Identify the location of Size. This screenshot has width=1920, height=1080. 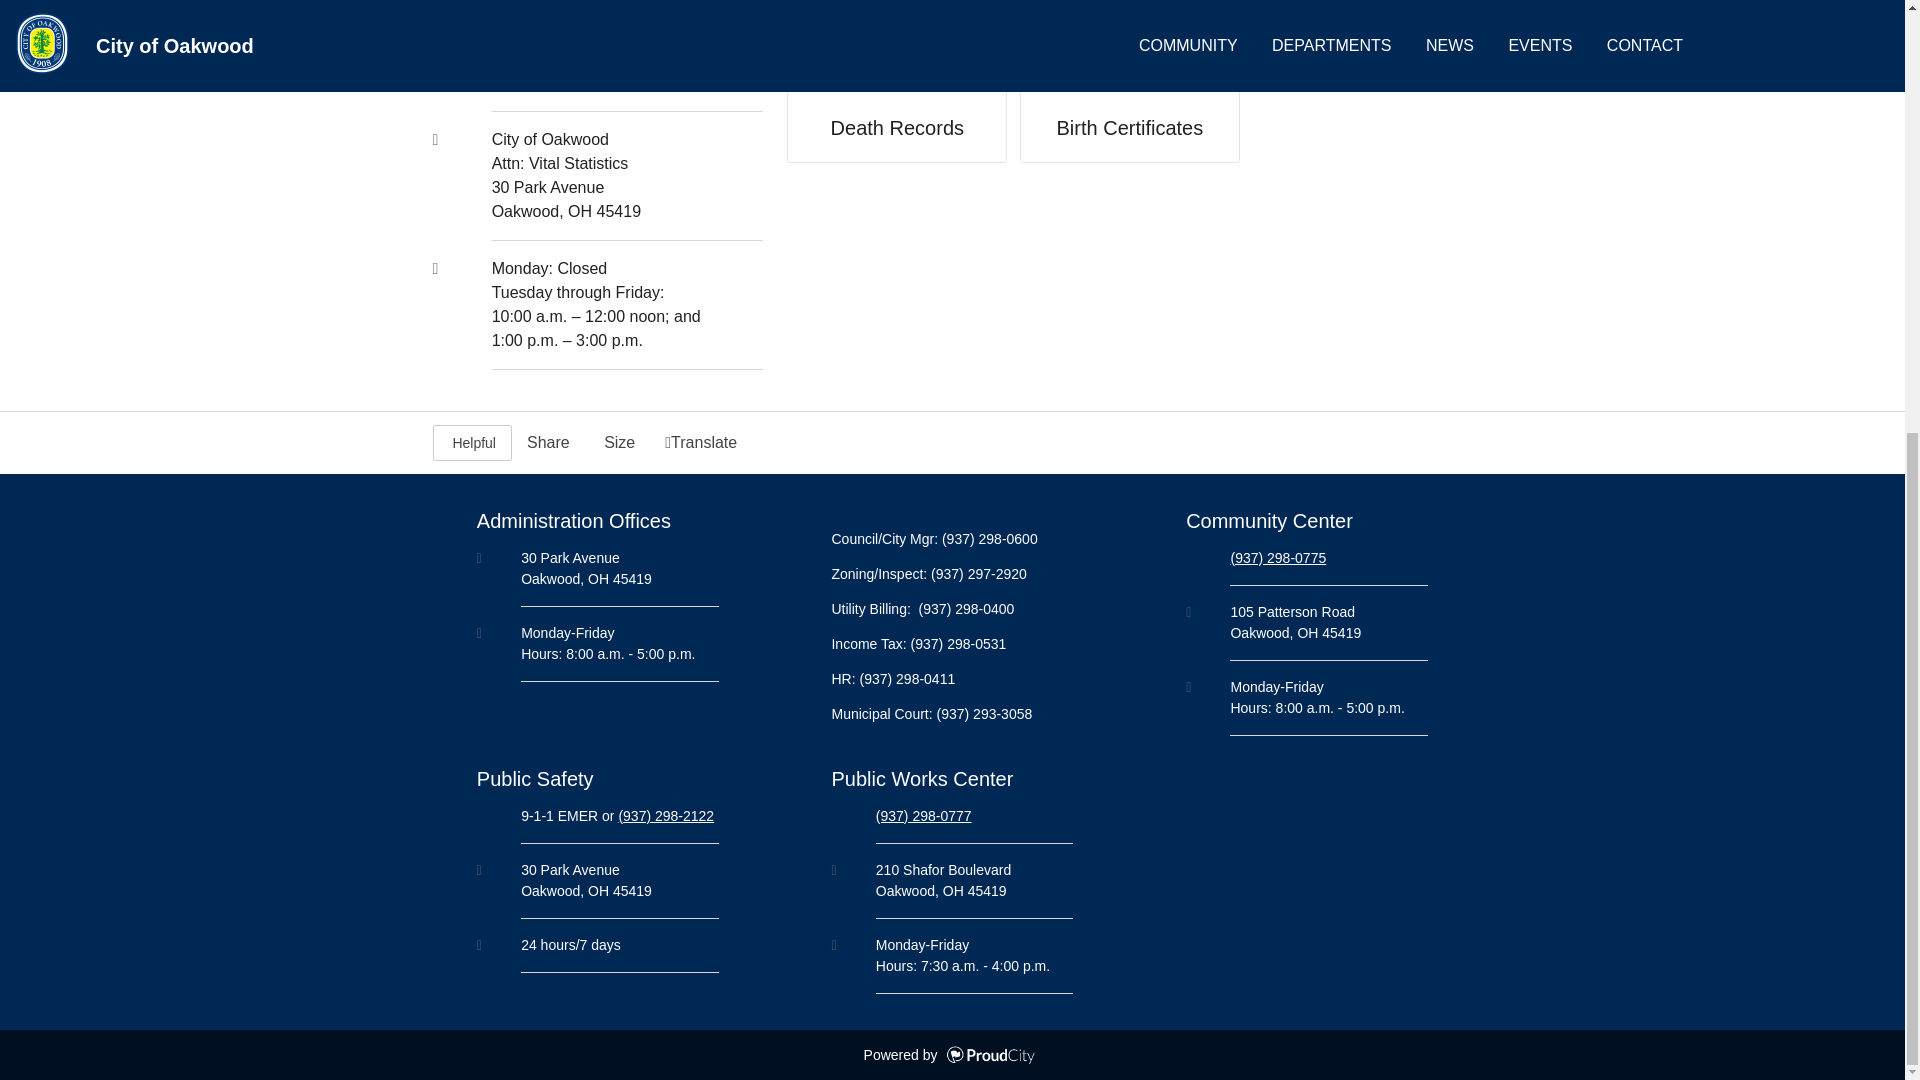
(618, 442).